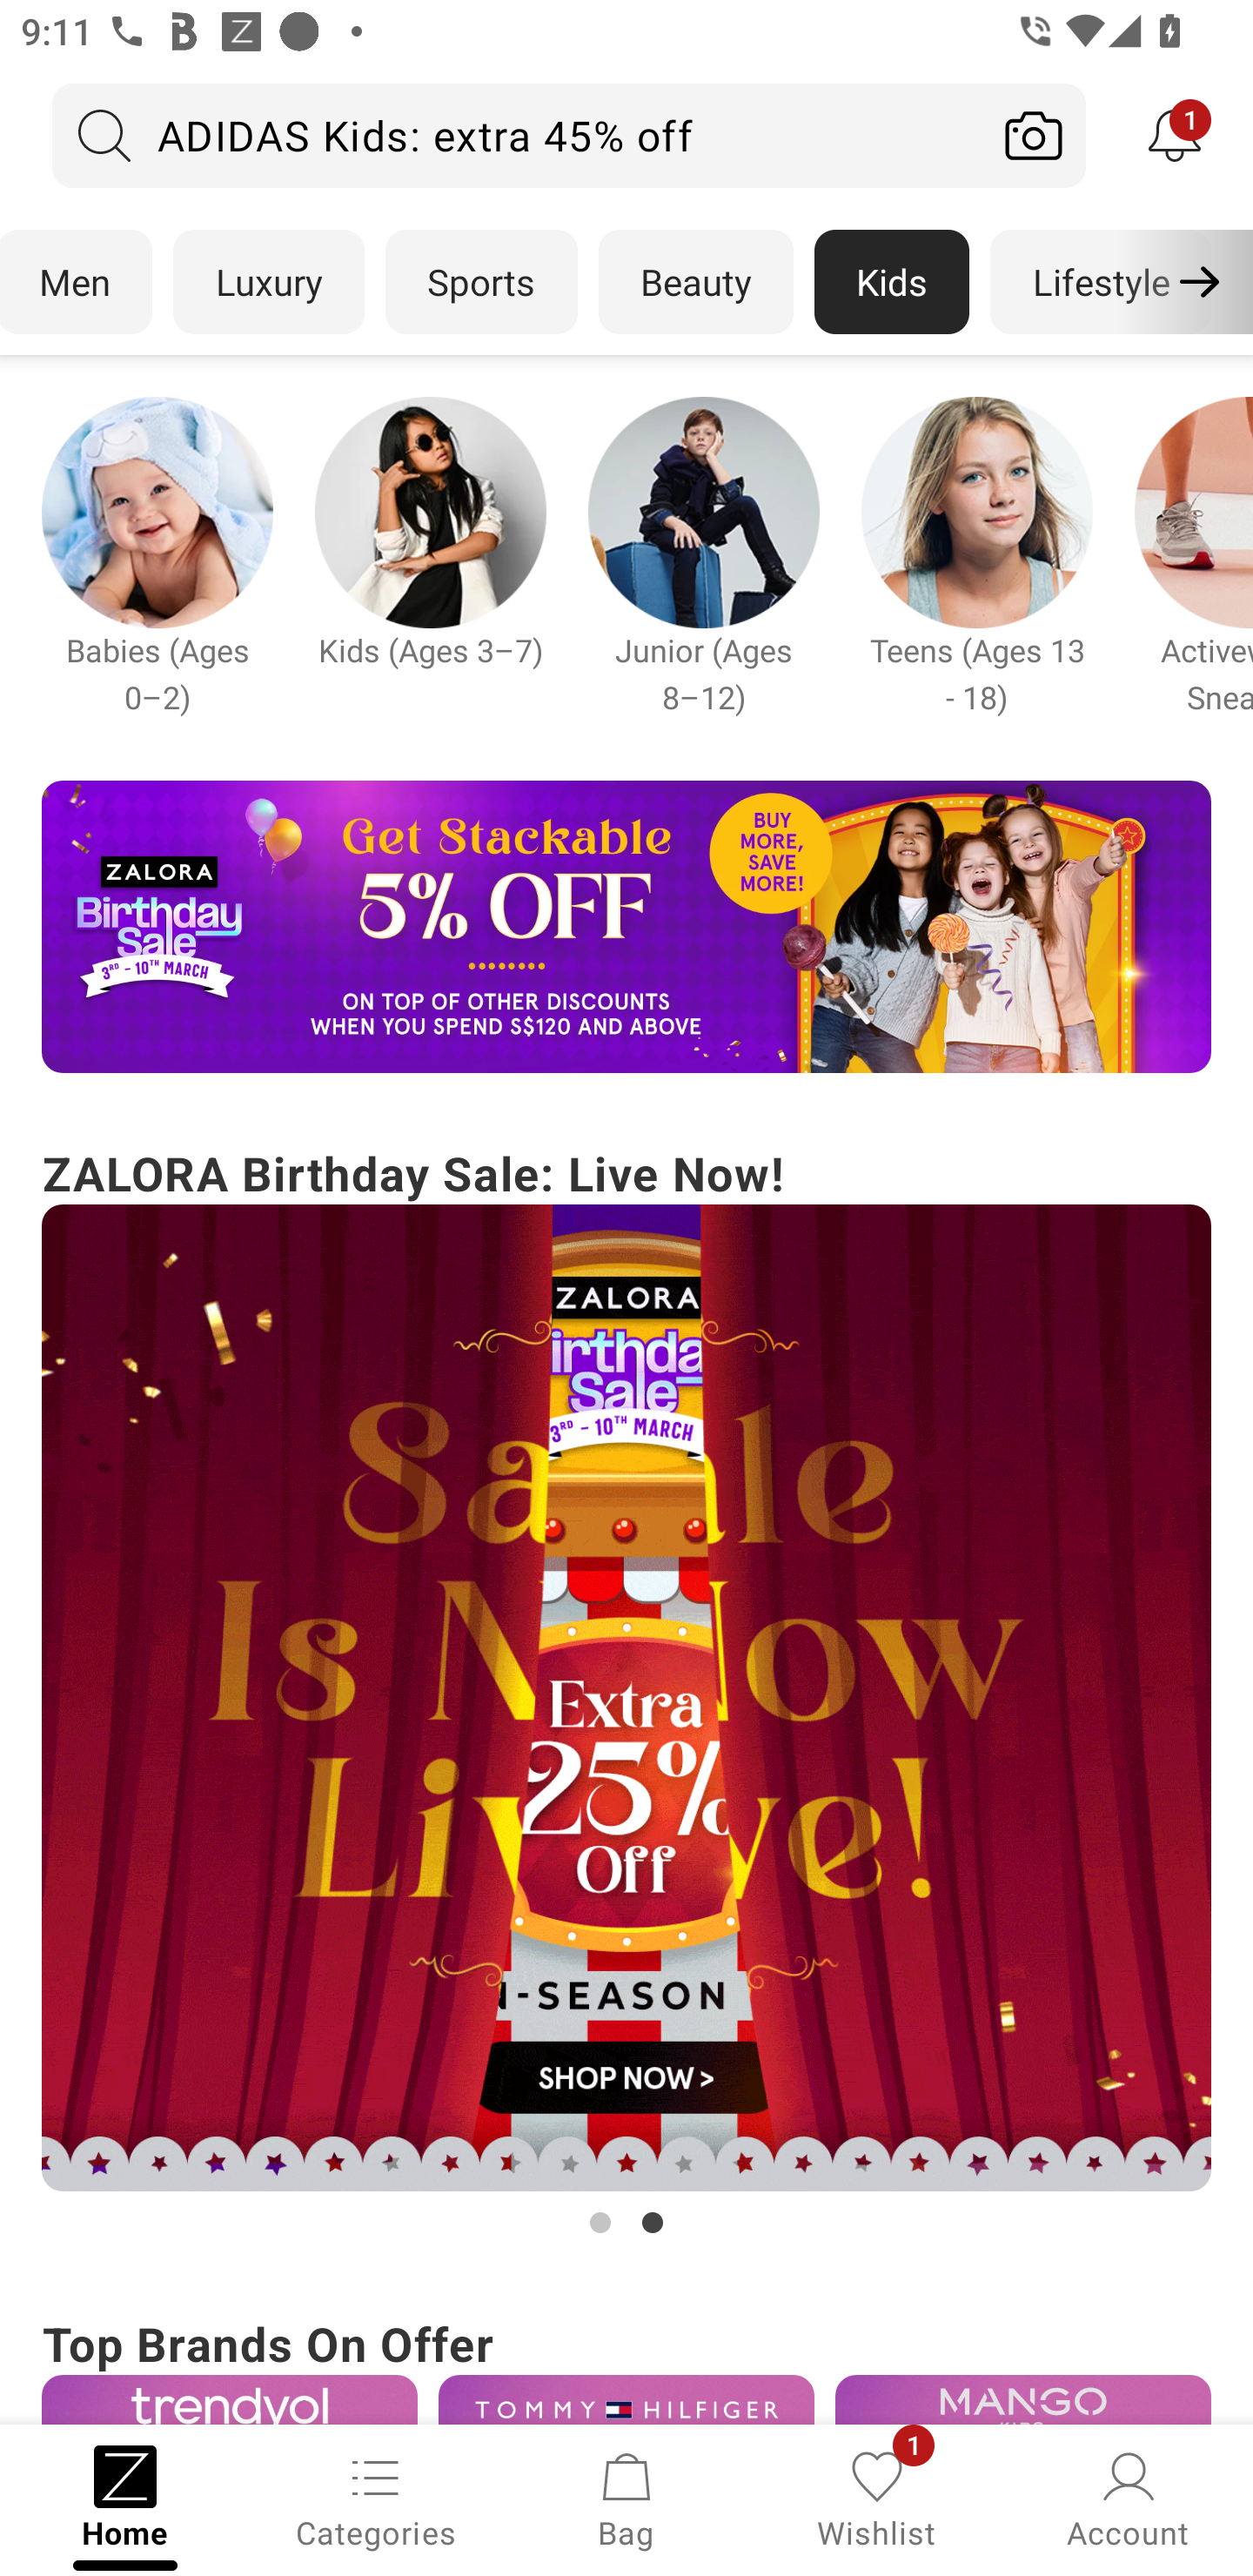 The width and height of the screenshot is (1253, 2576). I want to click on Sports, so click(481, 282).